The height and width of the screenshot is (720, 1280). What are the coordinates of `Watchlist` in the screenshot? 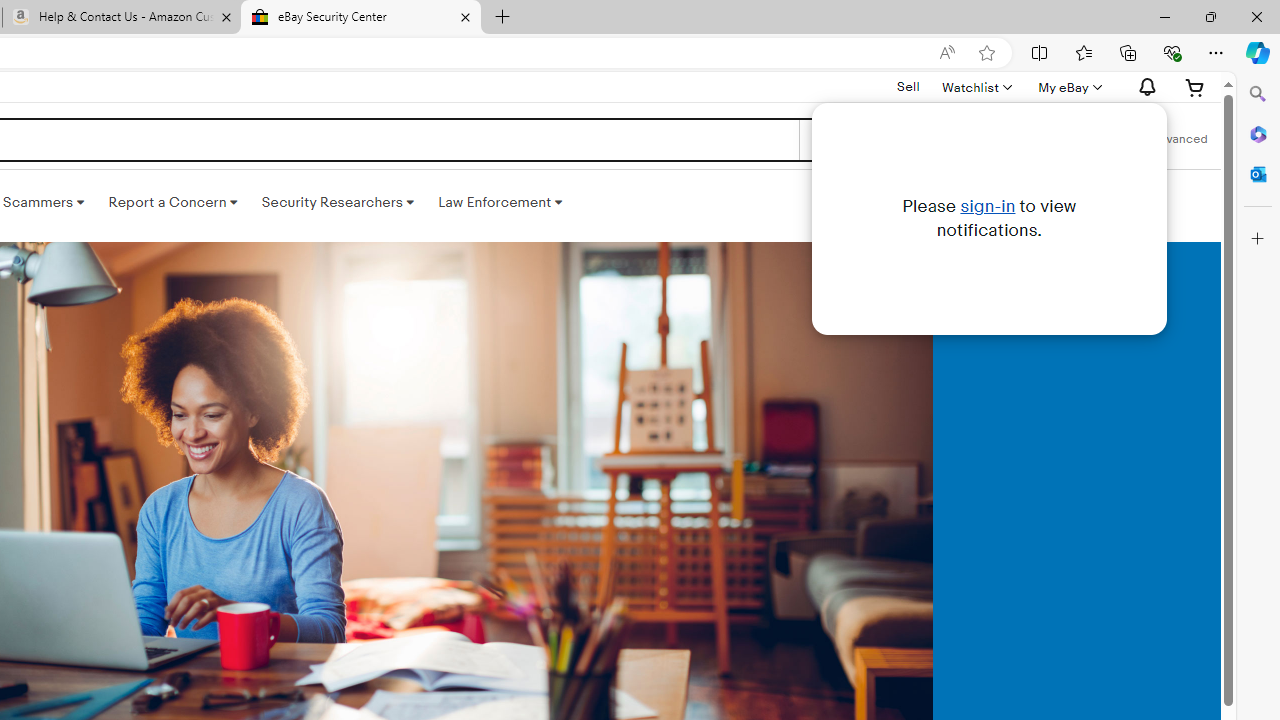 It's located at (976, 87).